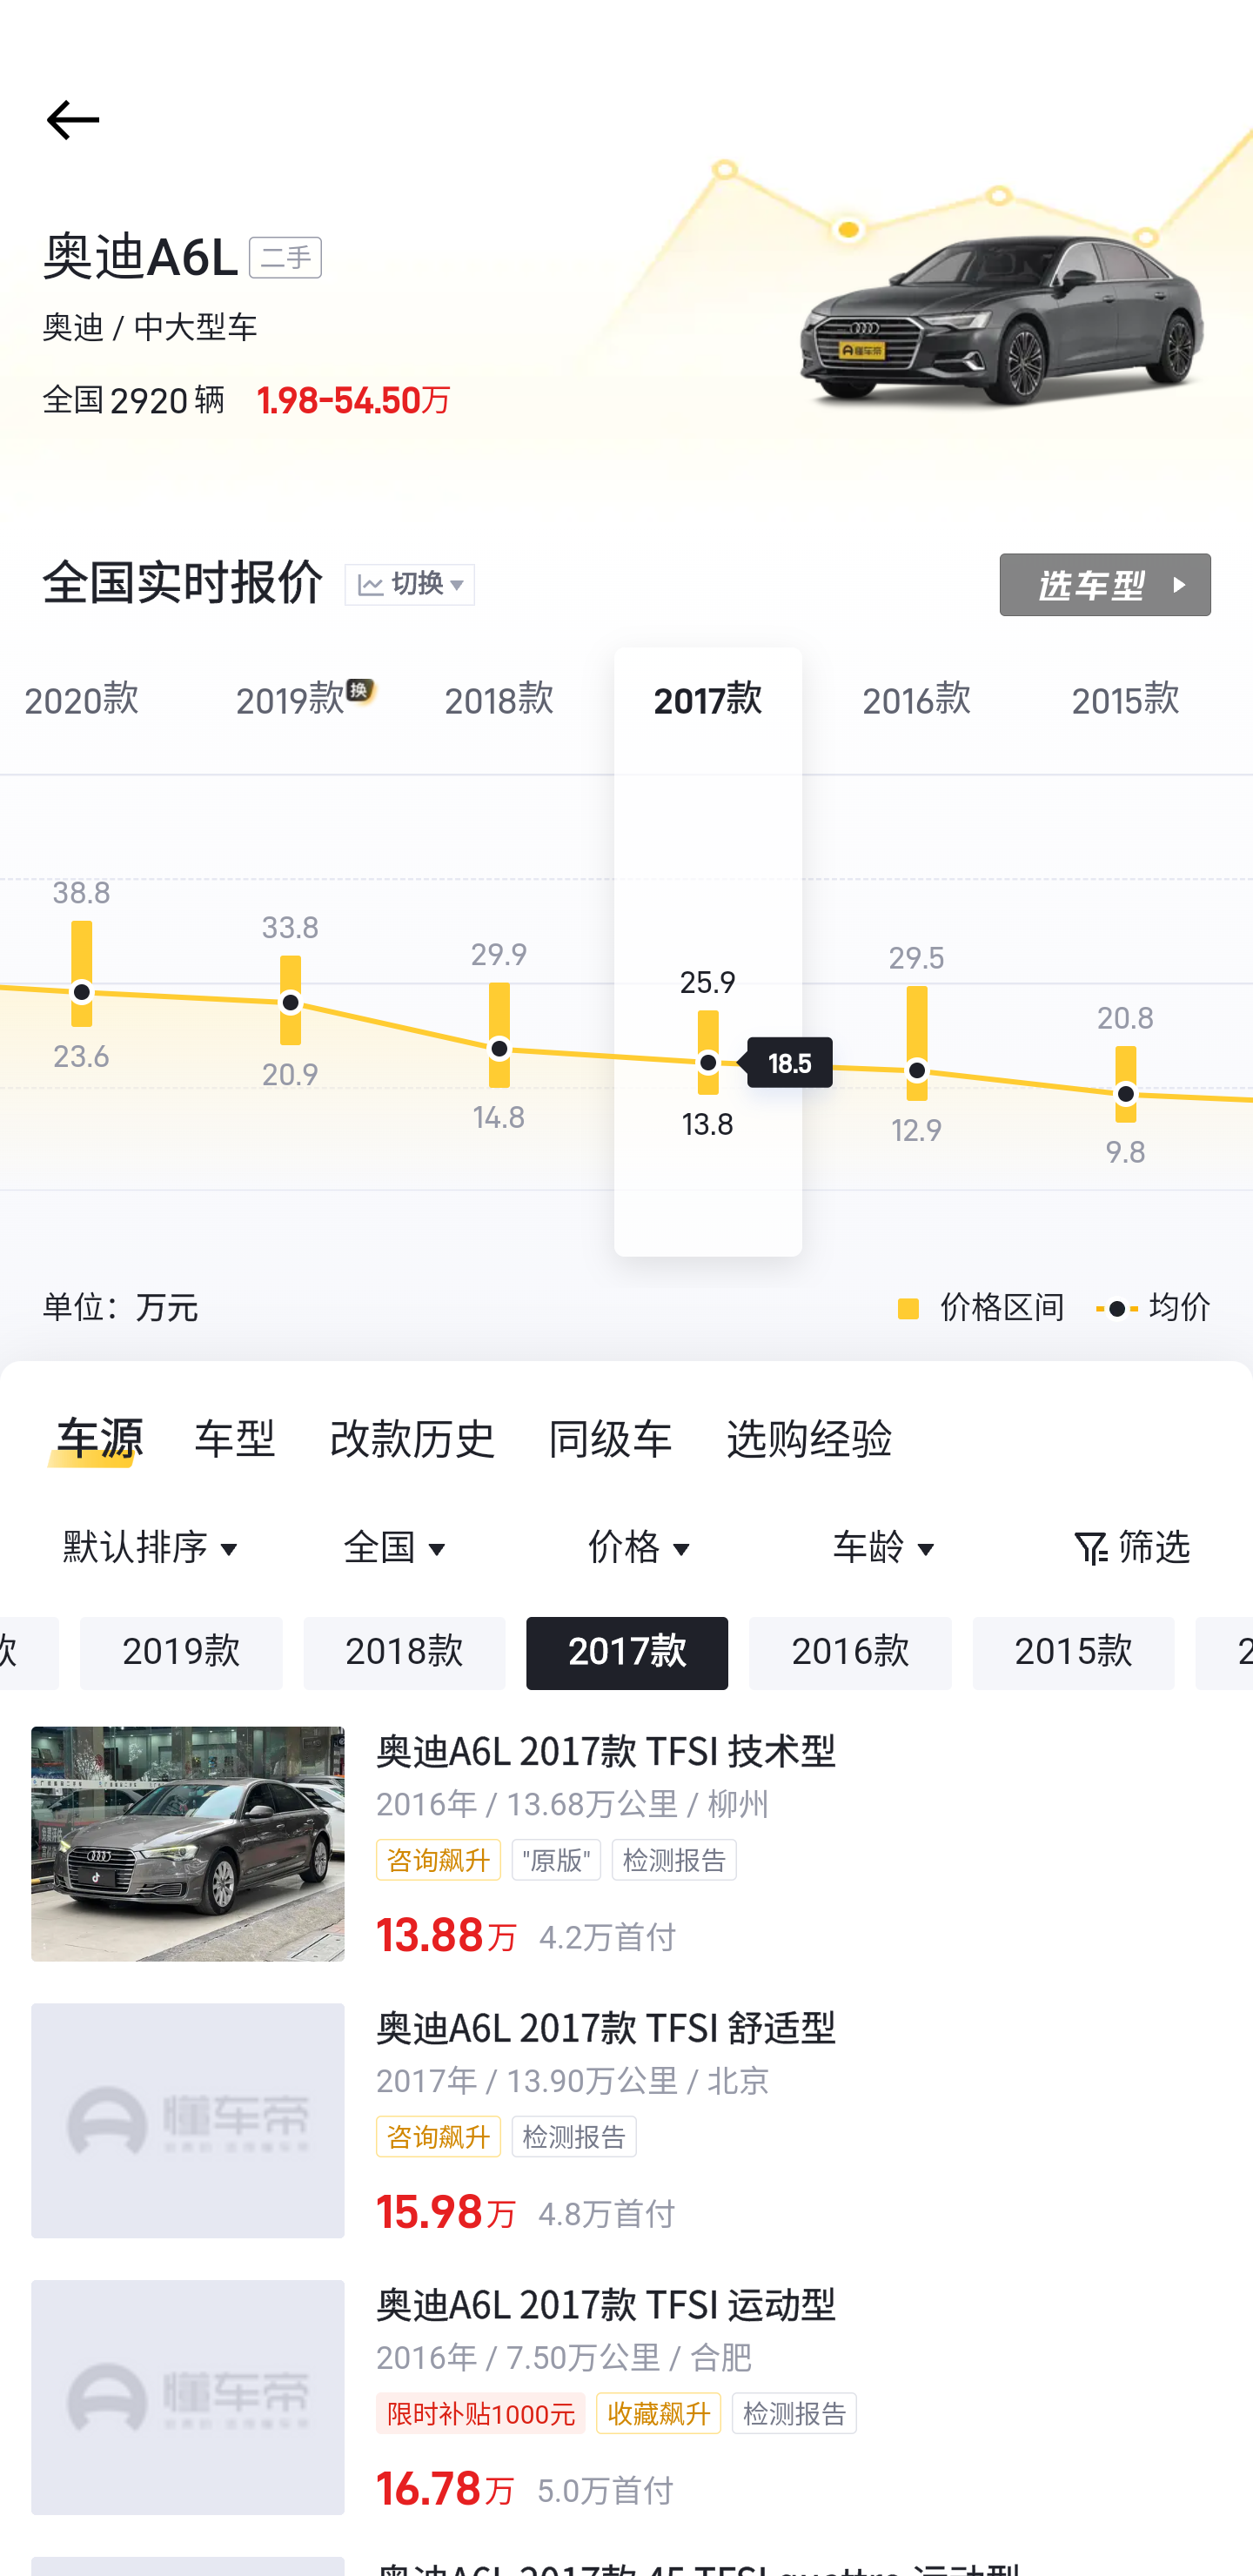 This screenshot has width=1253, height=2576. What do you see at coordinates (809, 1439) in the screenshot?
I see `选购经验` at bounding box center [809, 1439].